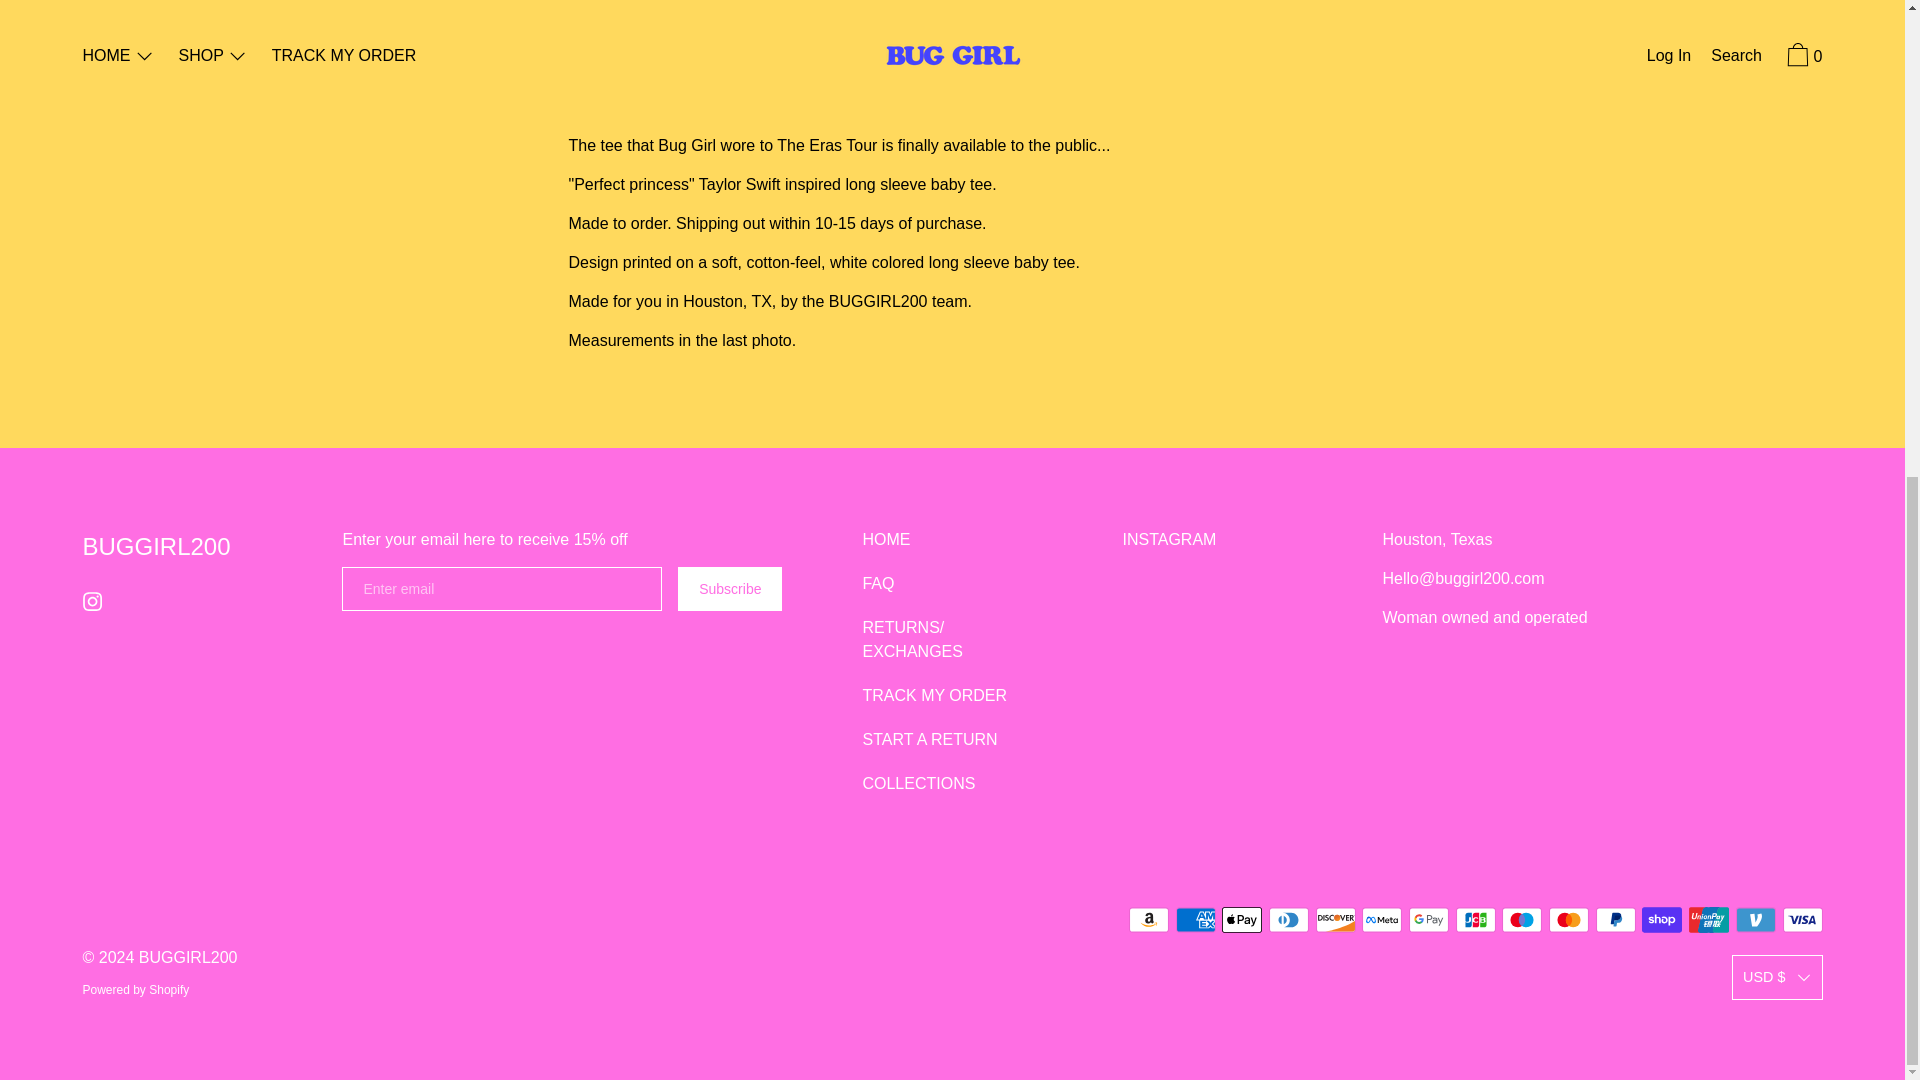  Describe the element at coordinates (1802, 920) in the screenshot. I see `Visa` at that location.